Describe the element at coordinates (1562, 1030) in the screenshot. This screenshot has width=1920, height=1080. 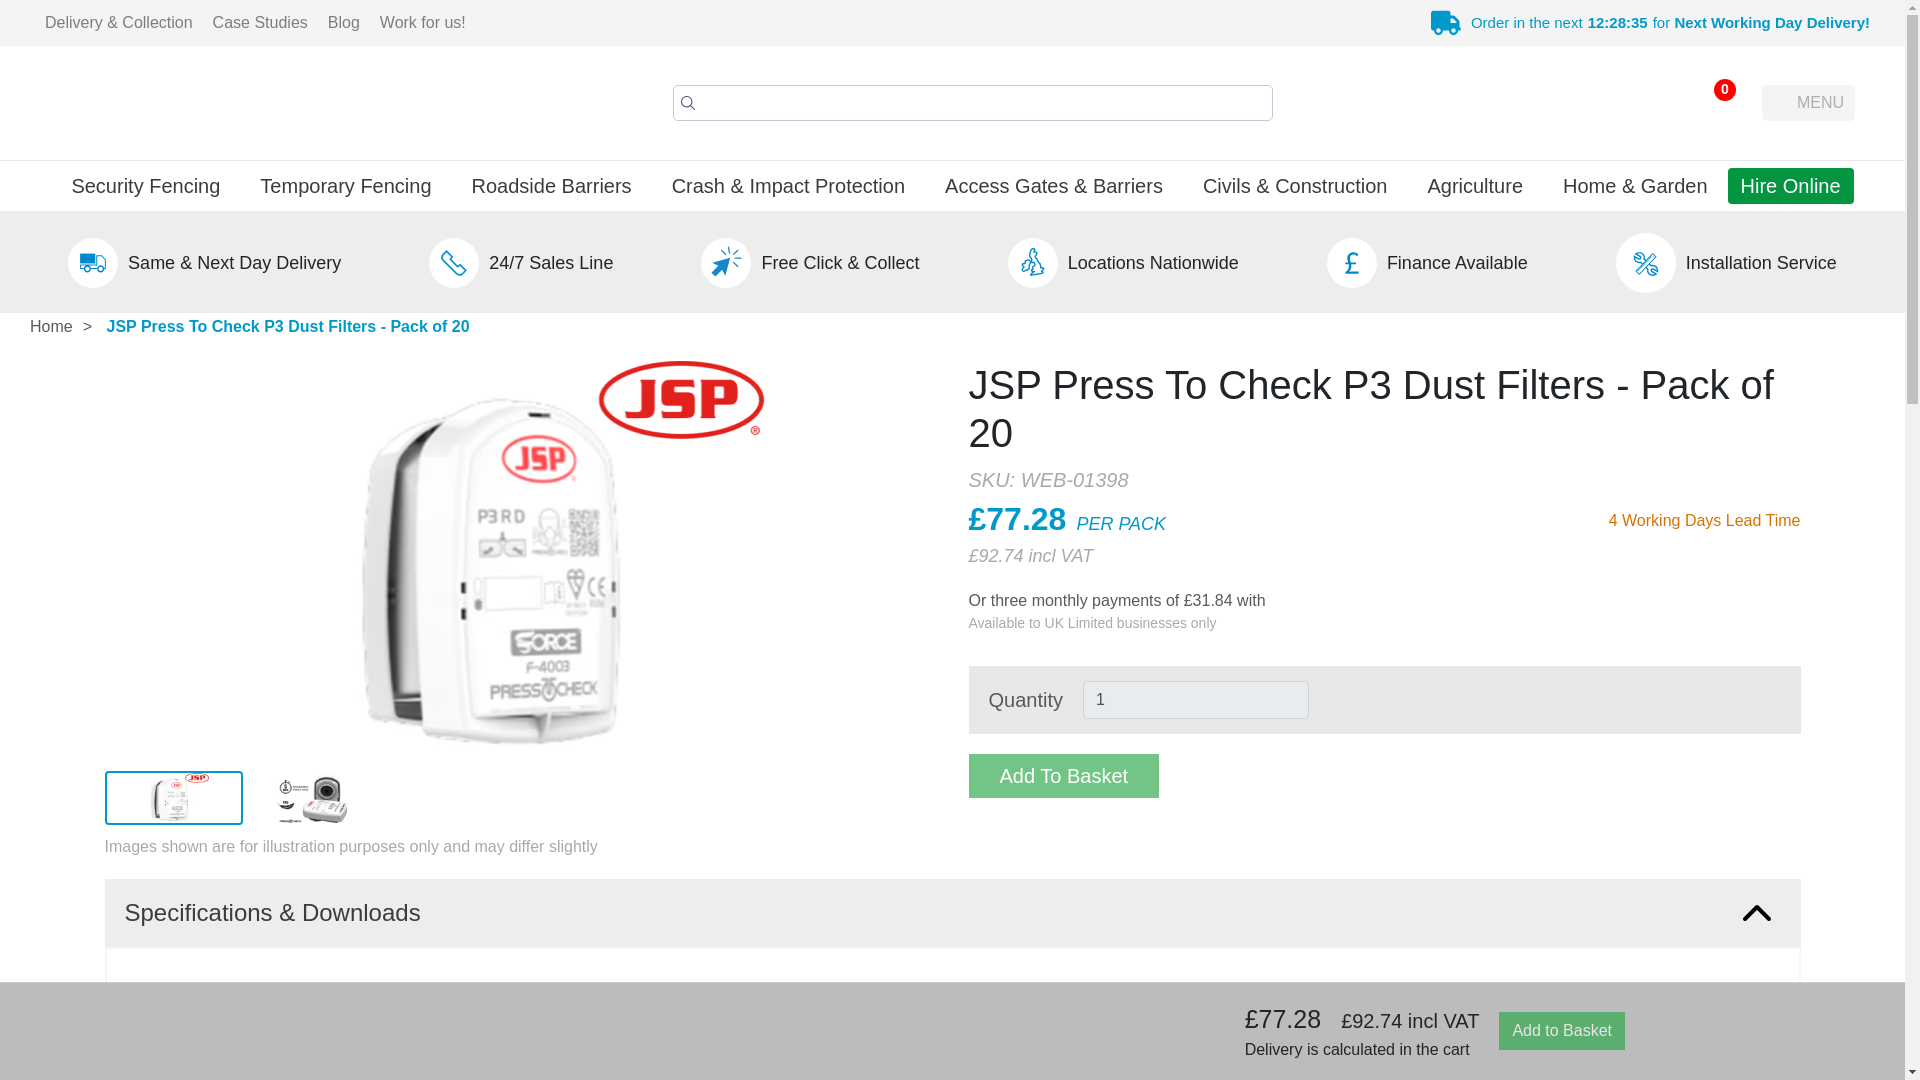
I see `Add to Basket` at that location.